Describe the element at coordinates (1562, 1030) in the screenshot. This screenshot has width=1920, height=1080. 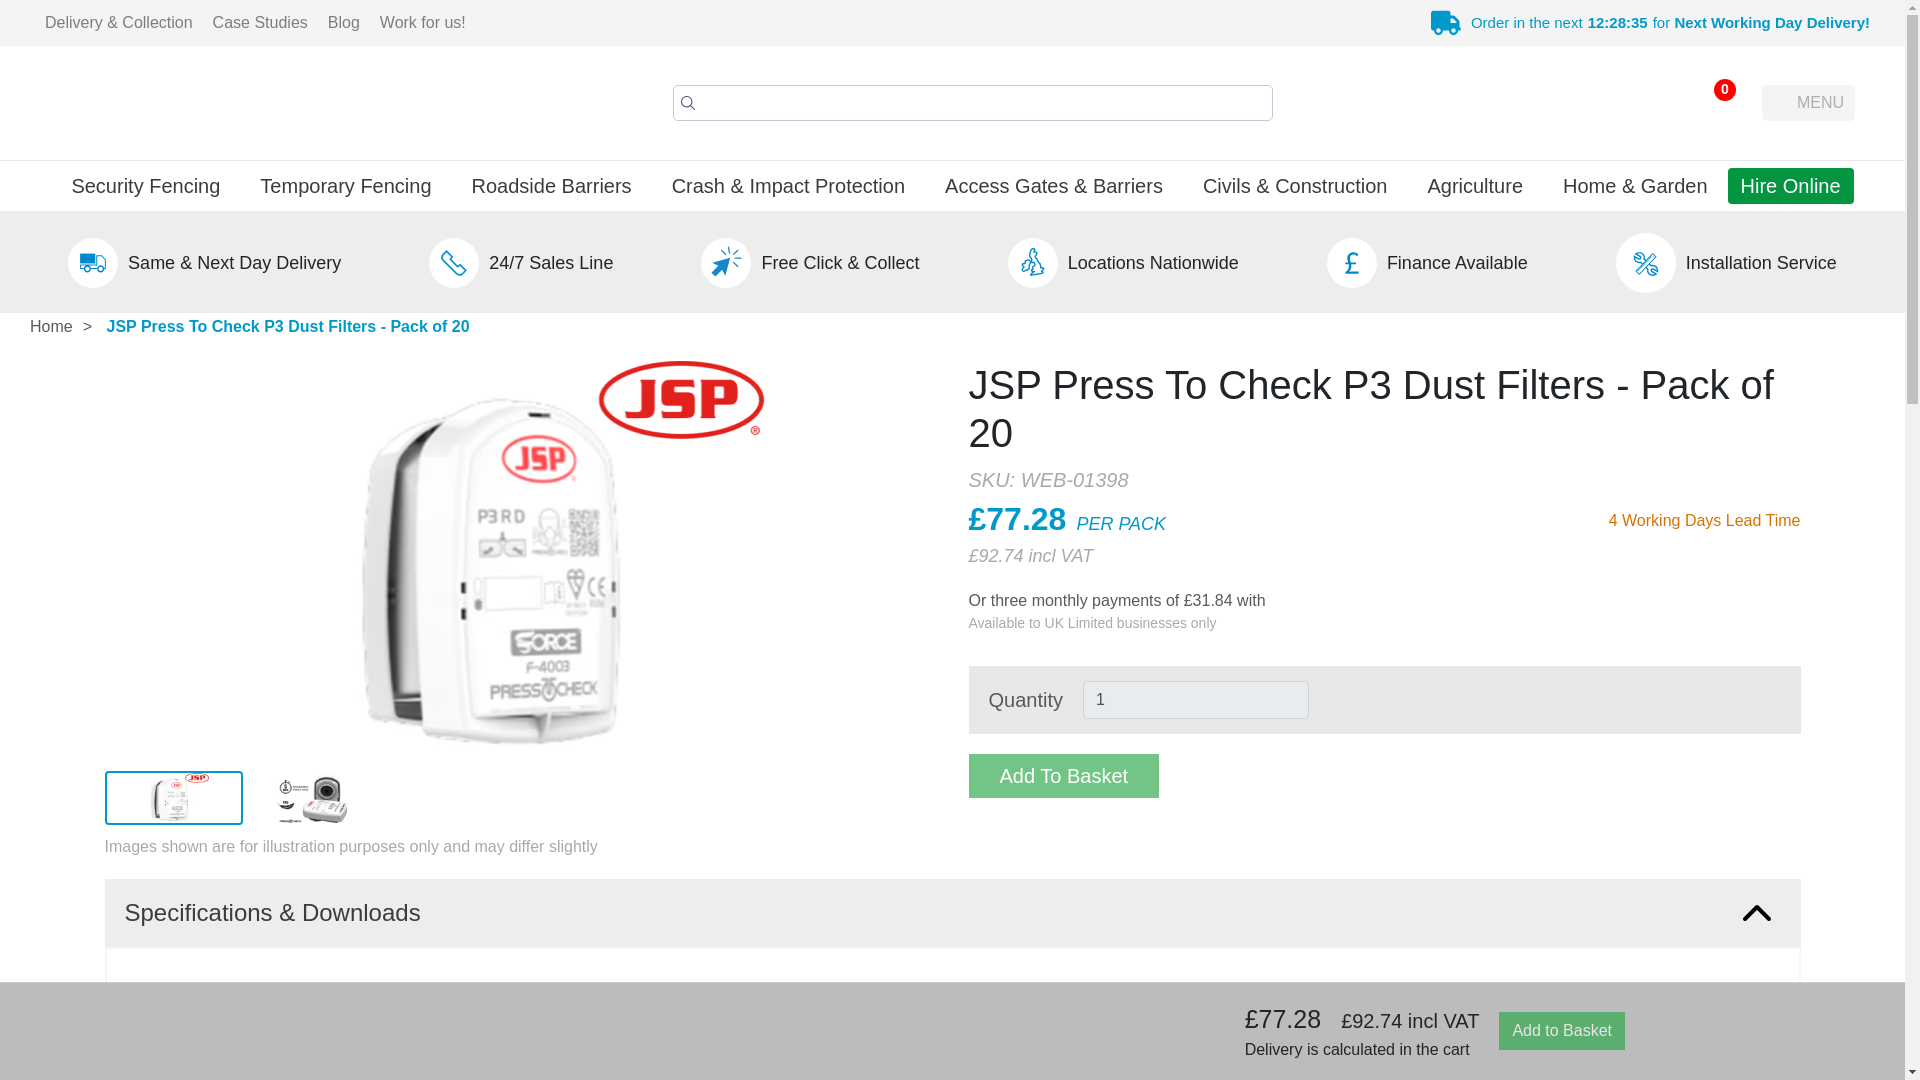
I see `Add to Basket` at that location.